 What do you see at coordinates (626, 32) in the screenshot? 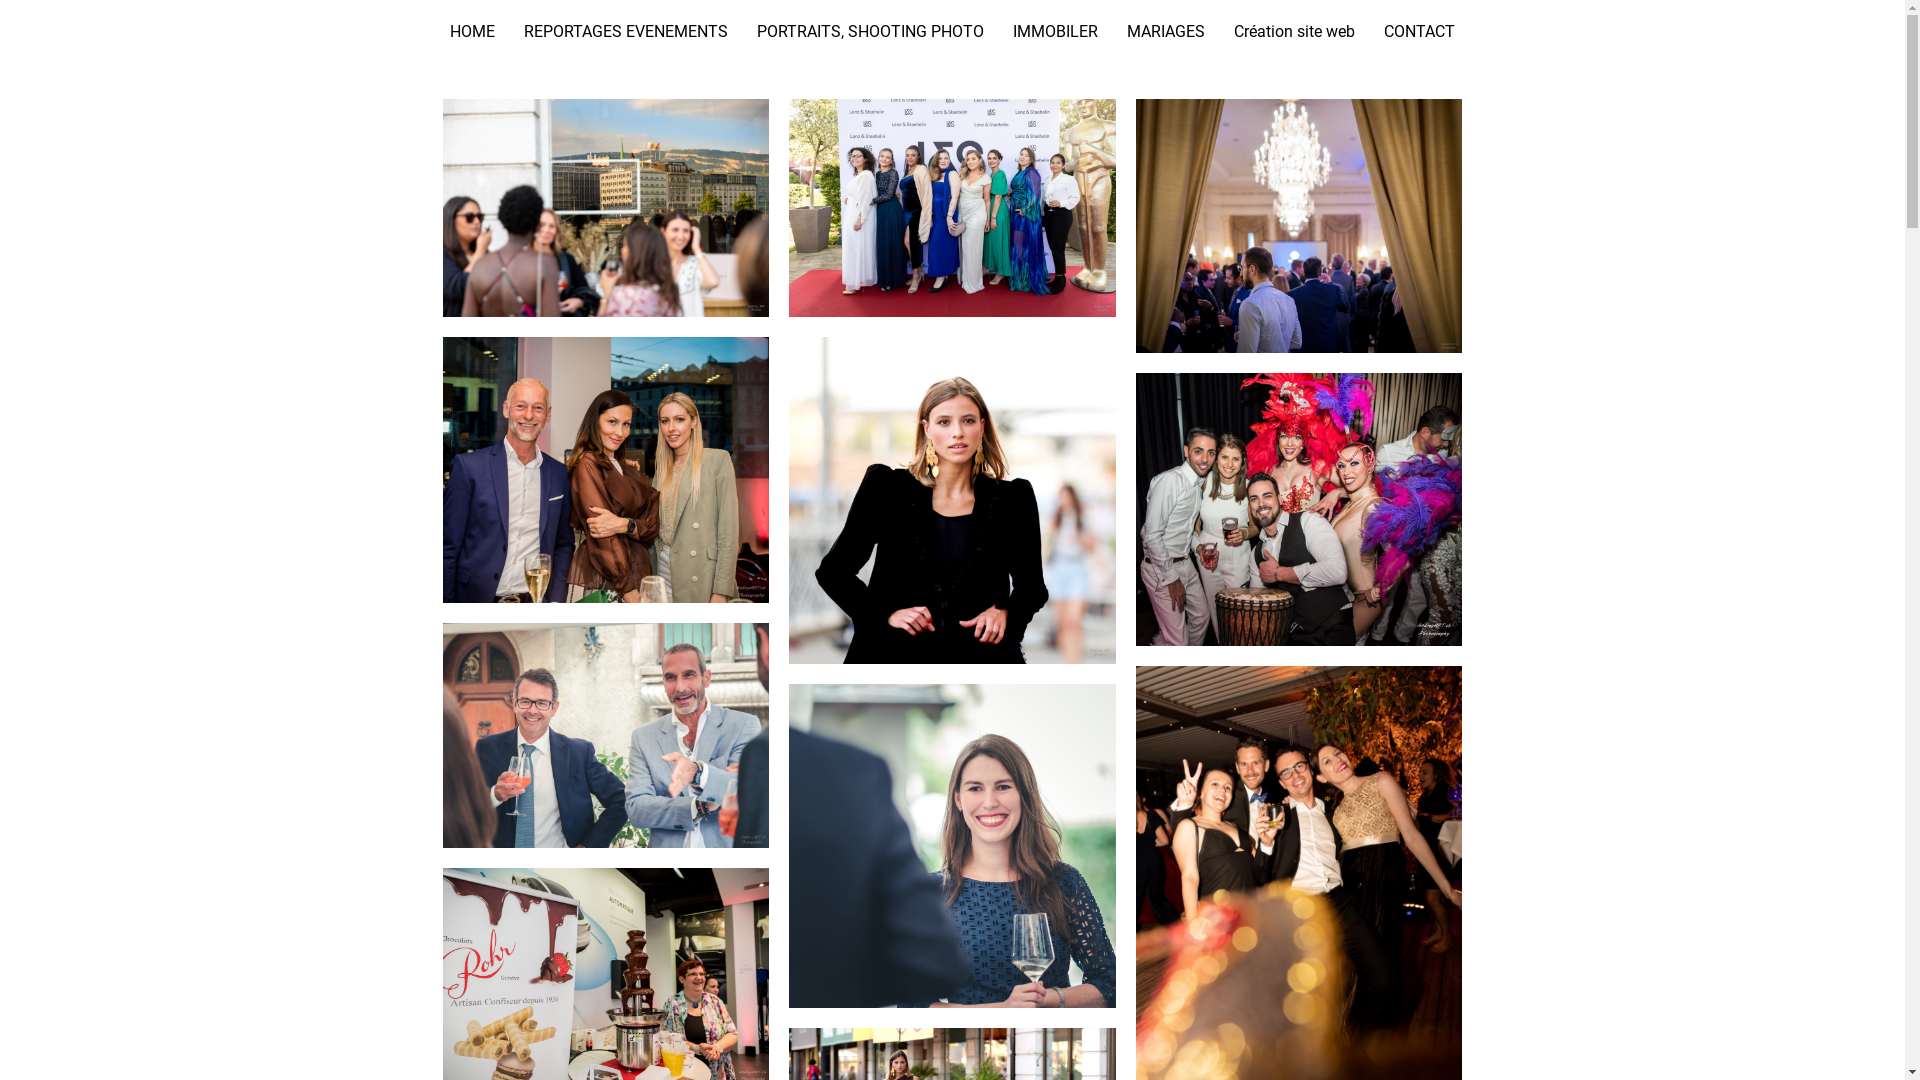
I see `REPORTAGES EVENEMENTS` at bounding box center [626, 32].